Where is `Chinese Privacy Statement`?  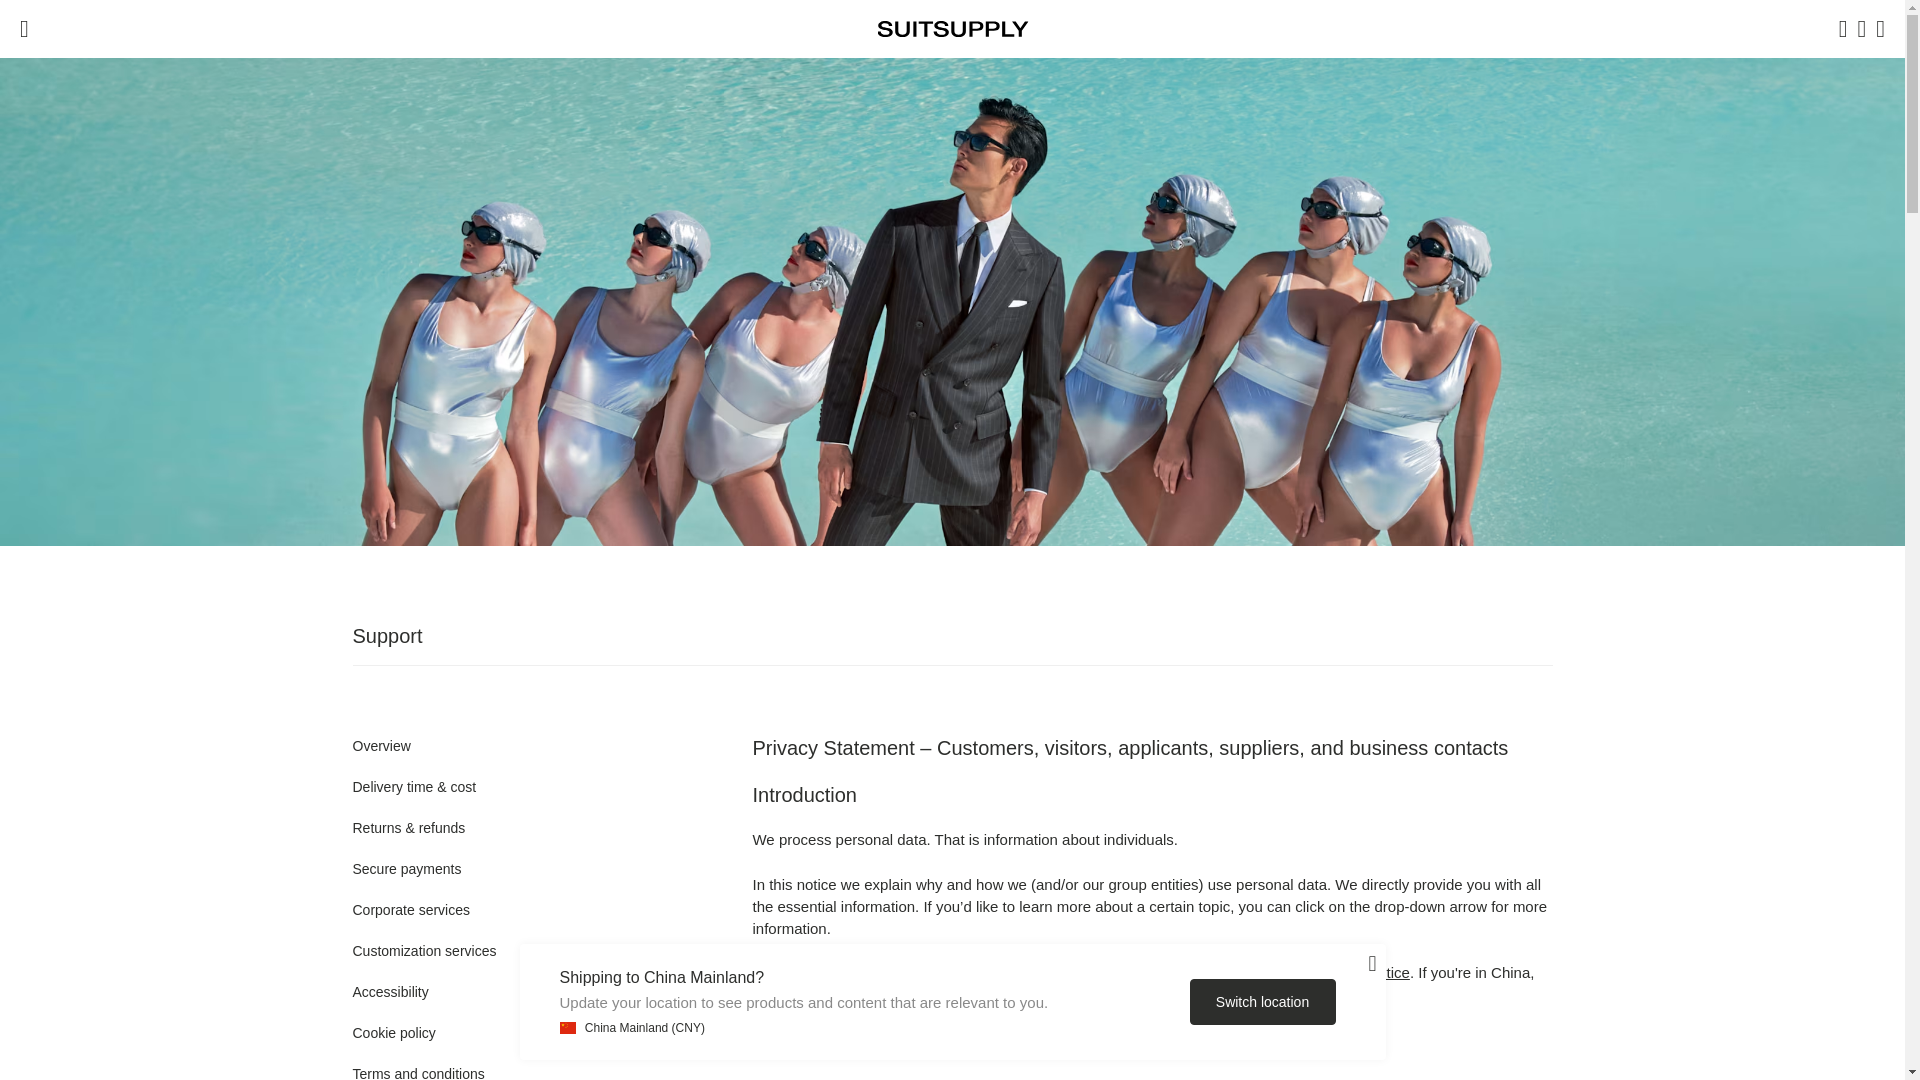
Chinese Privacy Statement is located at coordinates (931, 994).